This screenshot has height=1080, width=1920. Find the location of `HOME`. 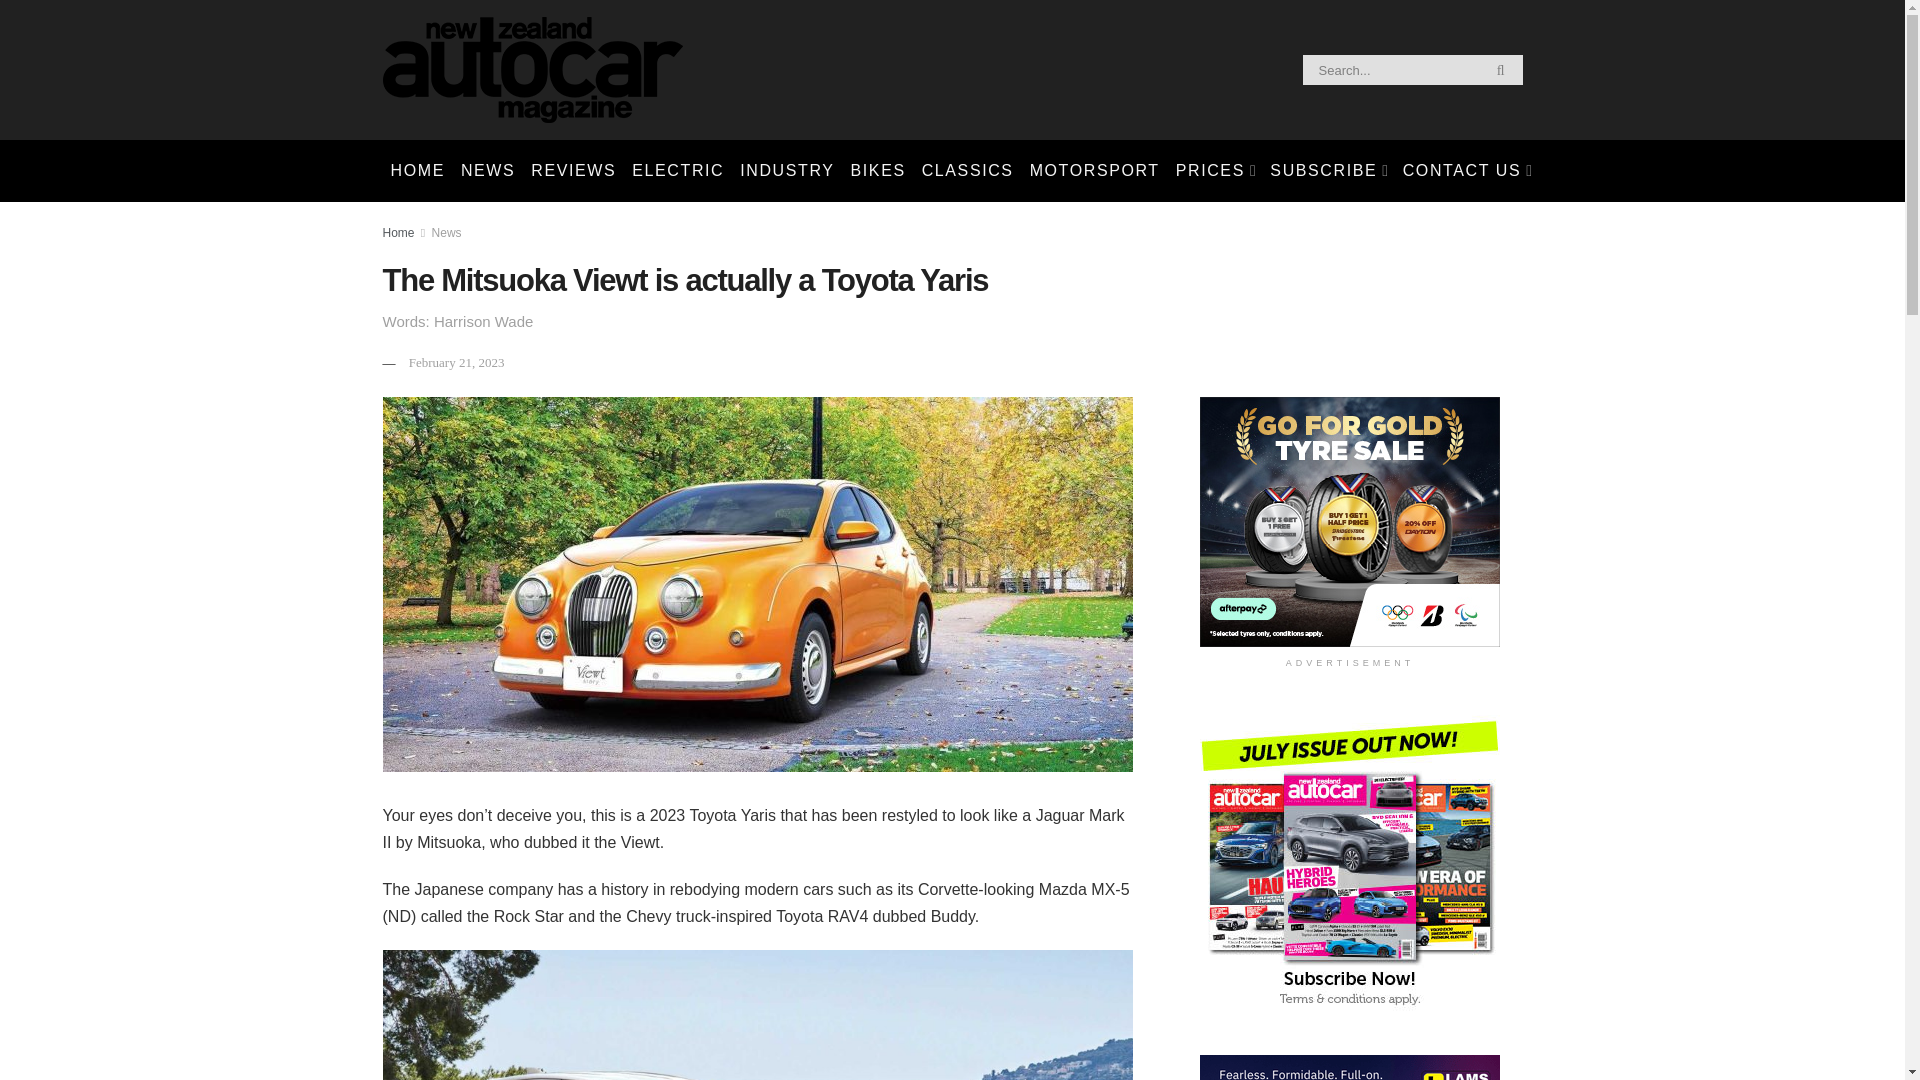

HOME is located at coordinates (416, 170).